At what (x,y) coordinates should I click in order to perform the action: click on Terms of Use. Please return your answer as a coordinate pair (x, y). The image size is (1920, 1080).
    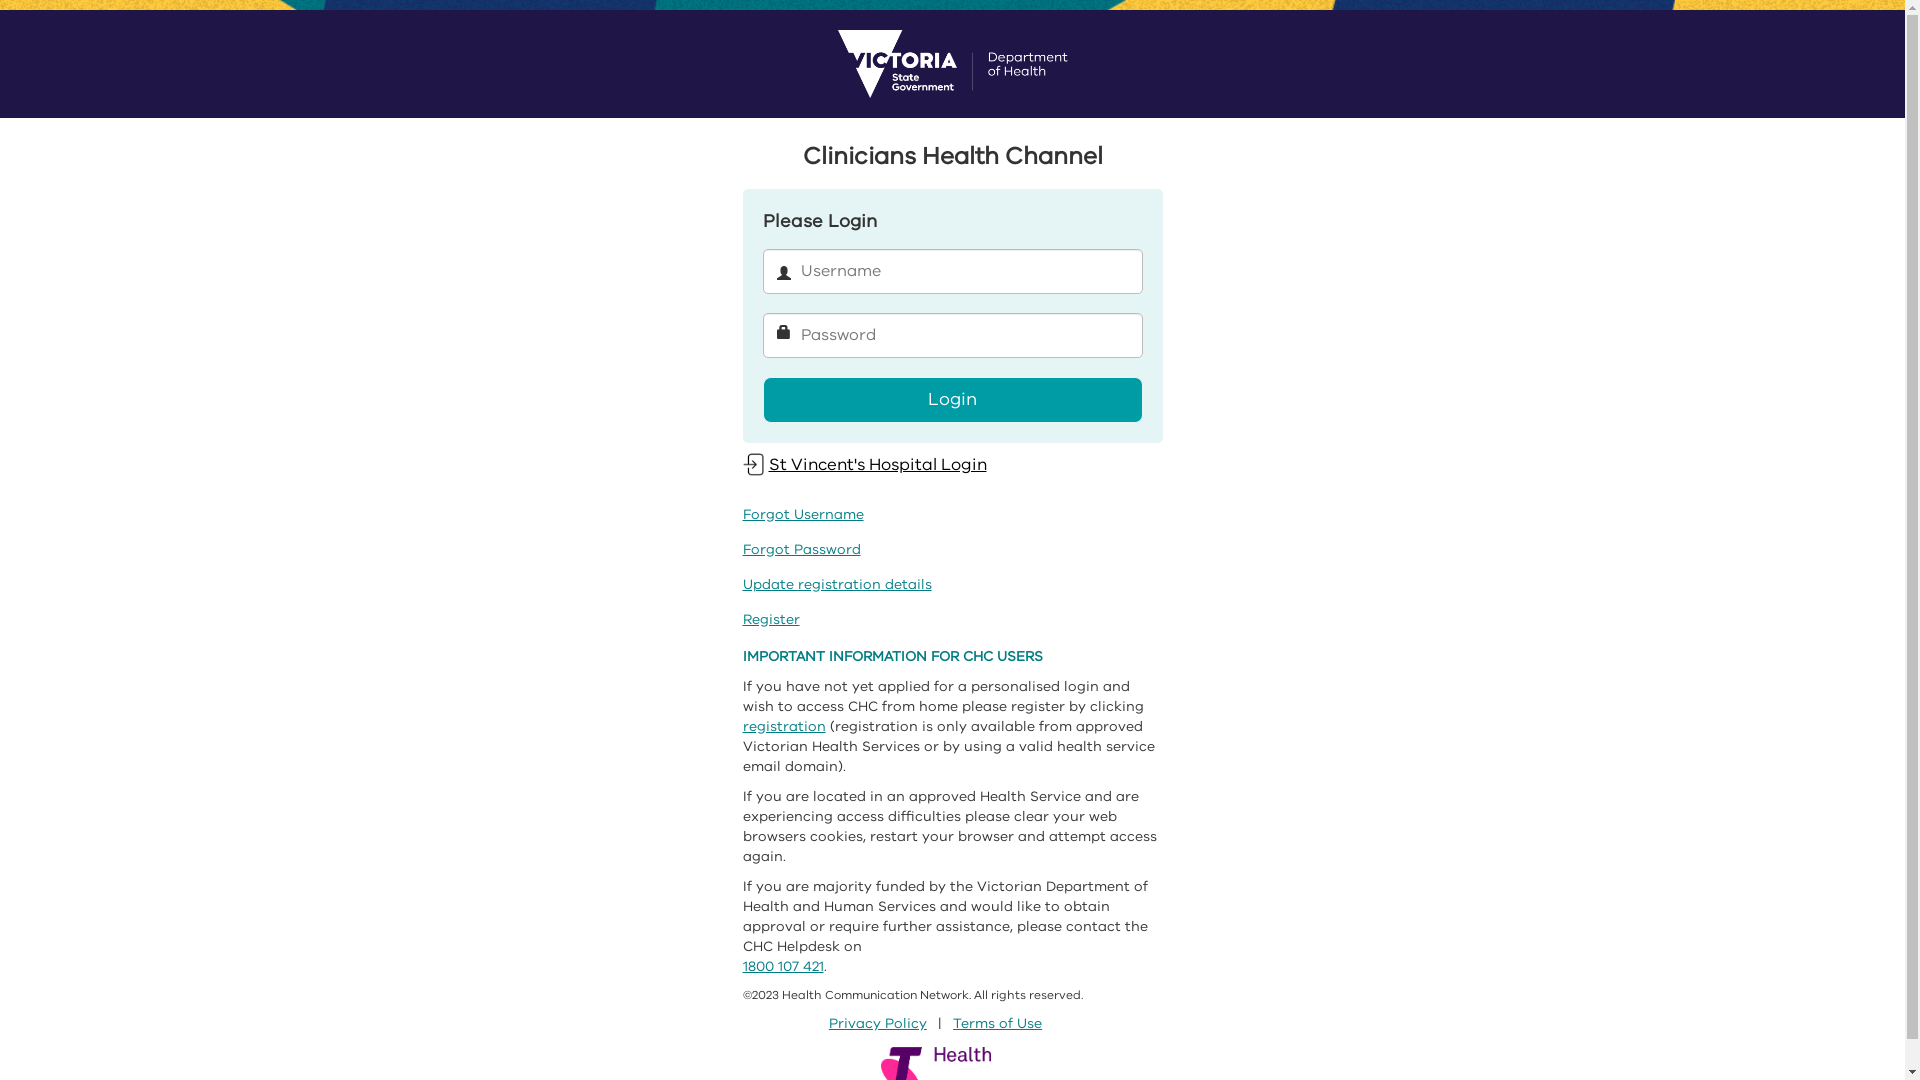
    Looking at the image, I should click on (998, 1024).